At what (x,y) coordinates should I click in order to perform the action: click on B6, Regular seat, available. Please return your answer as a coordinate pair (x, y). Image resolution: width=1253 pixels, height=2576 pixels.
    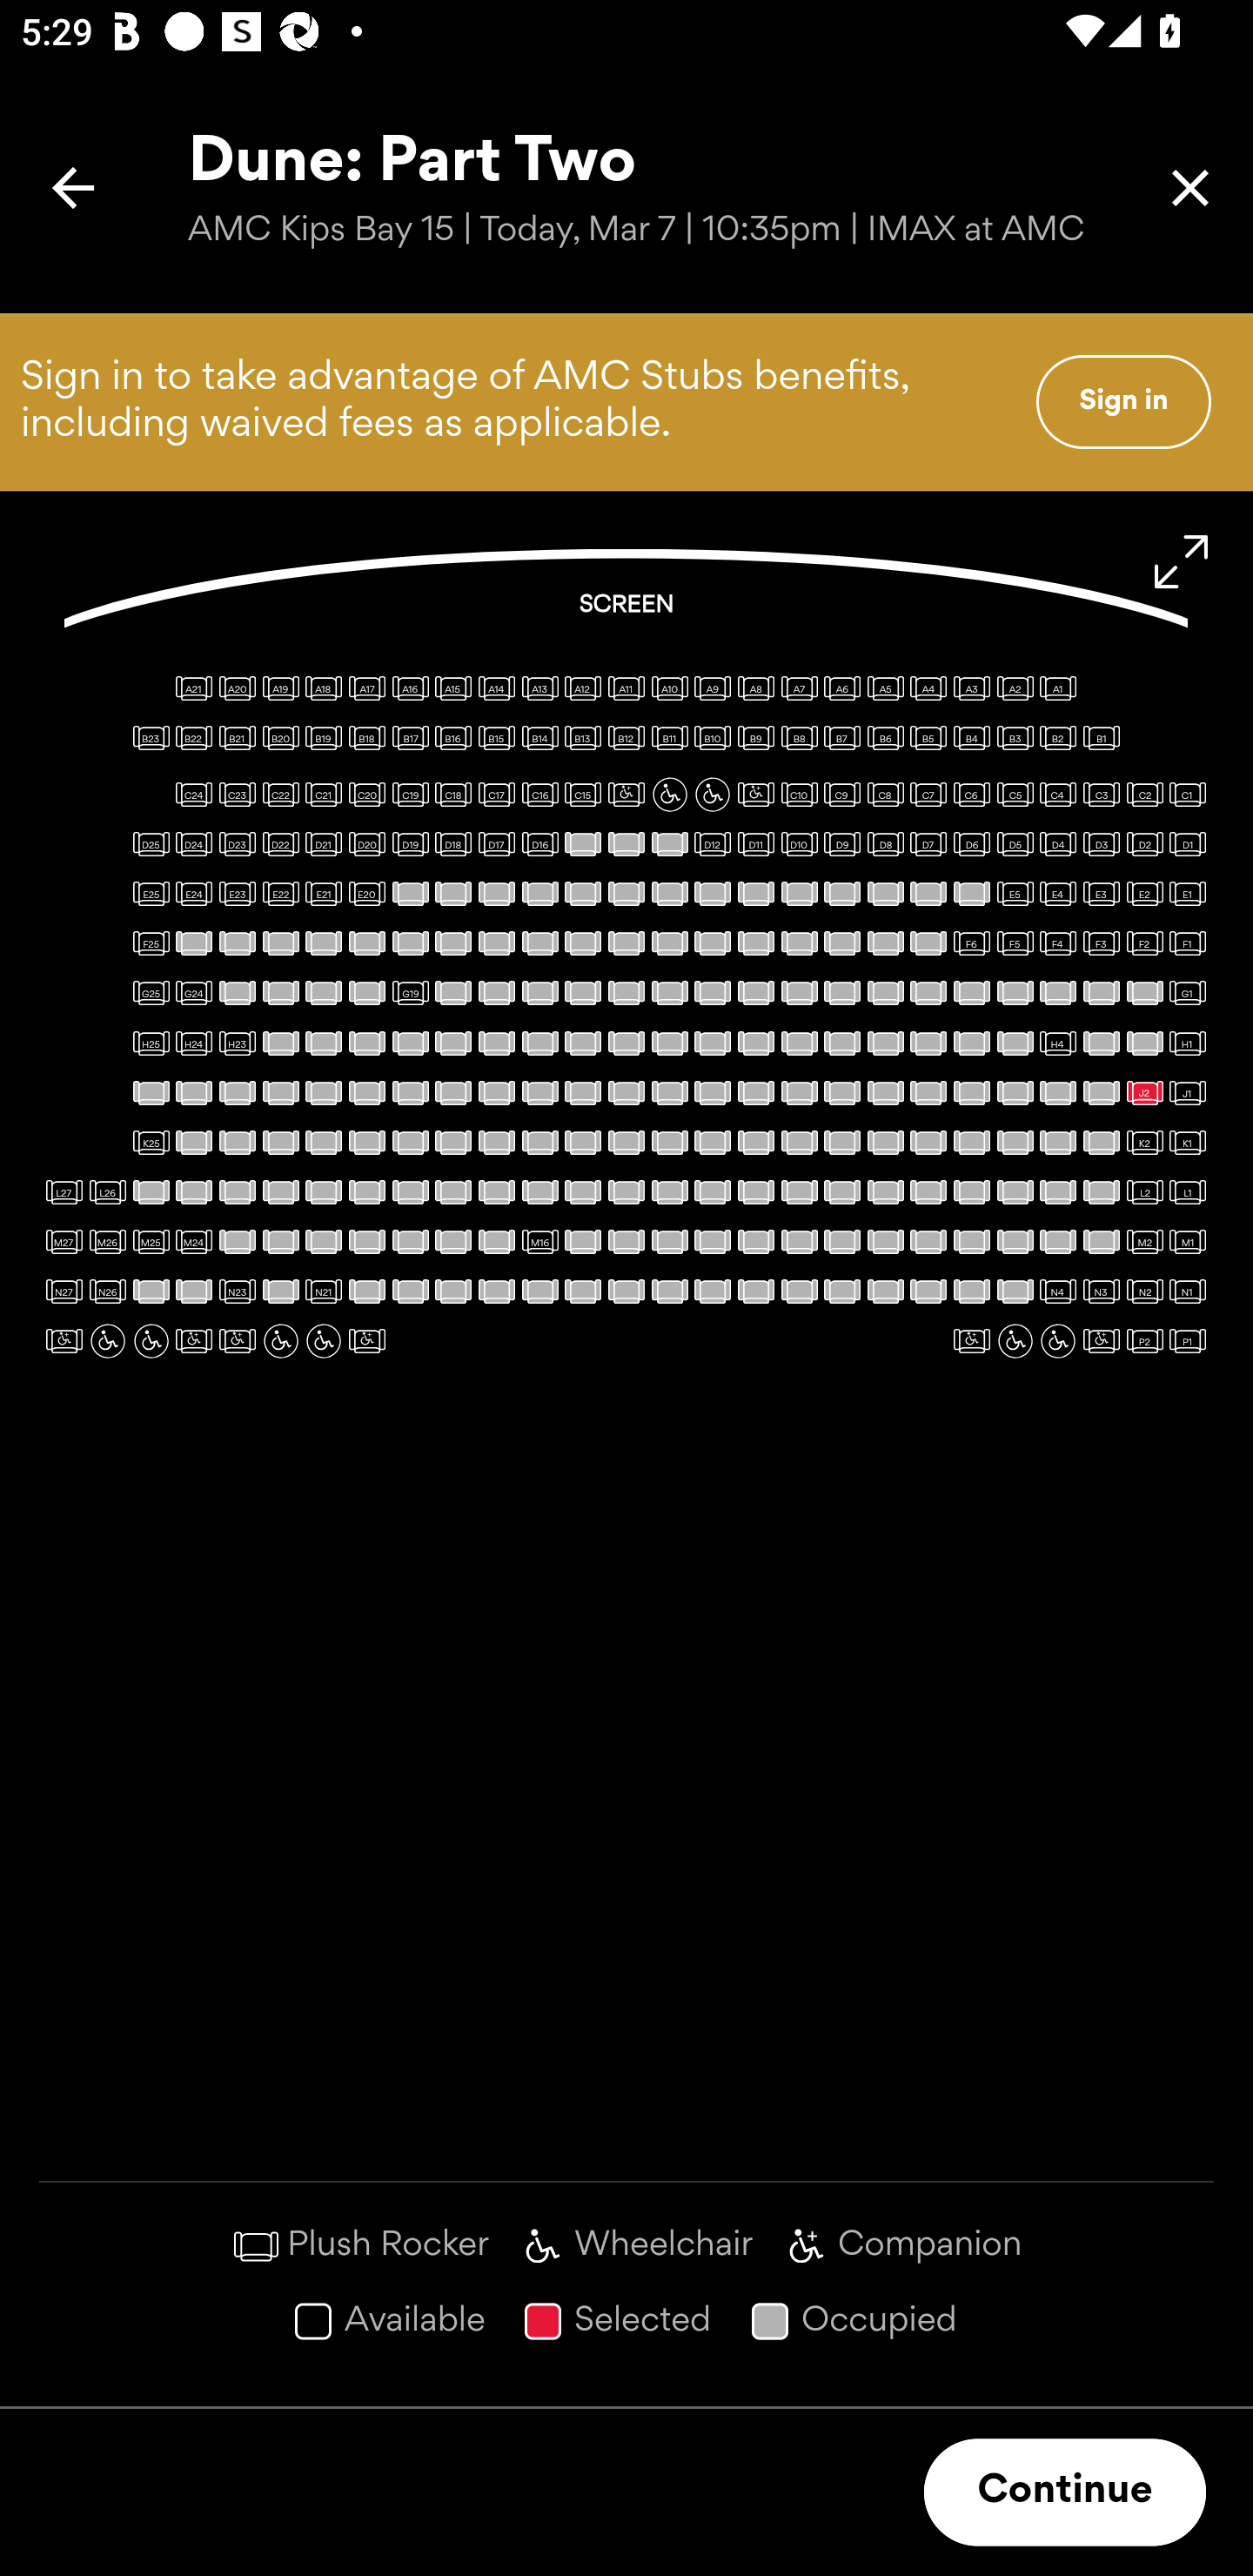
    Looking at the image, I should click on (886, 738).